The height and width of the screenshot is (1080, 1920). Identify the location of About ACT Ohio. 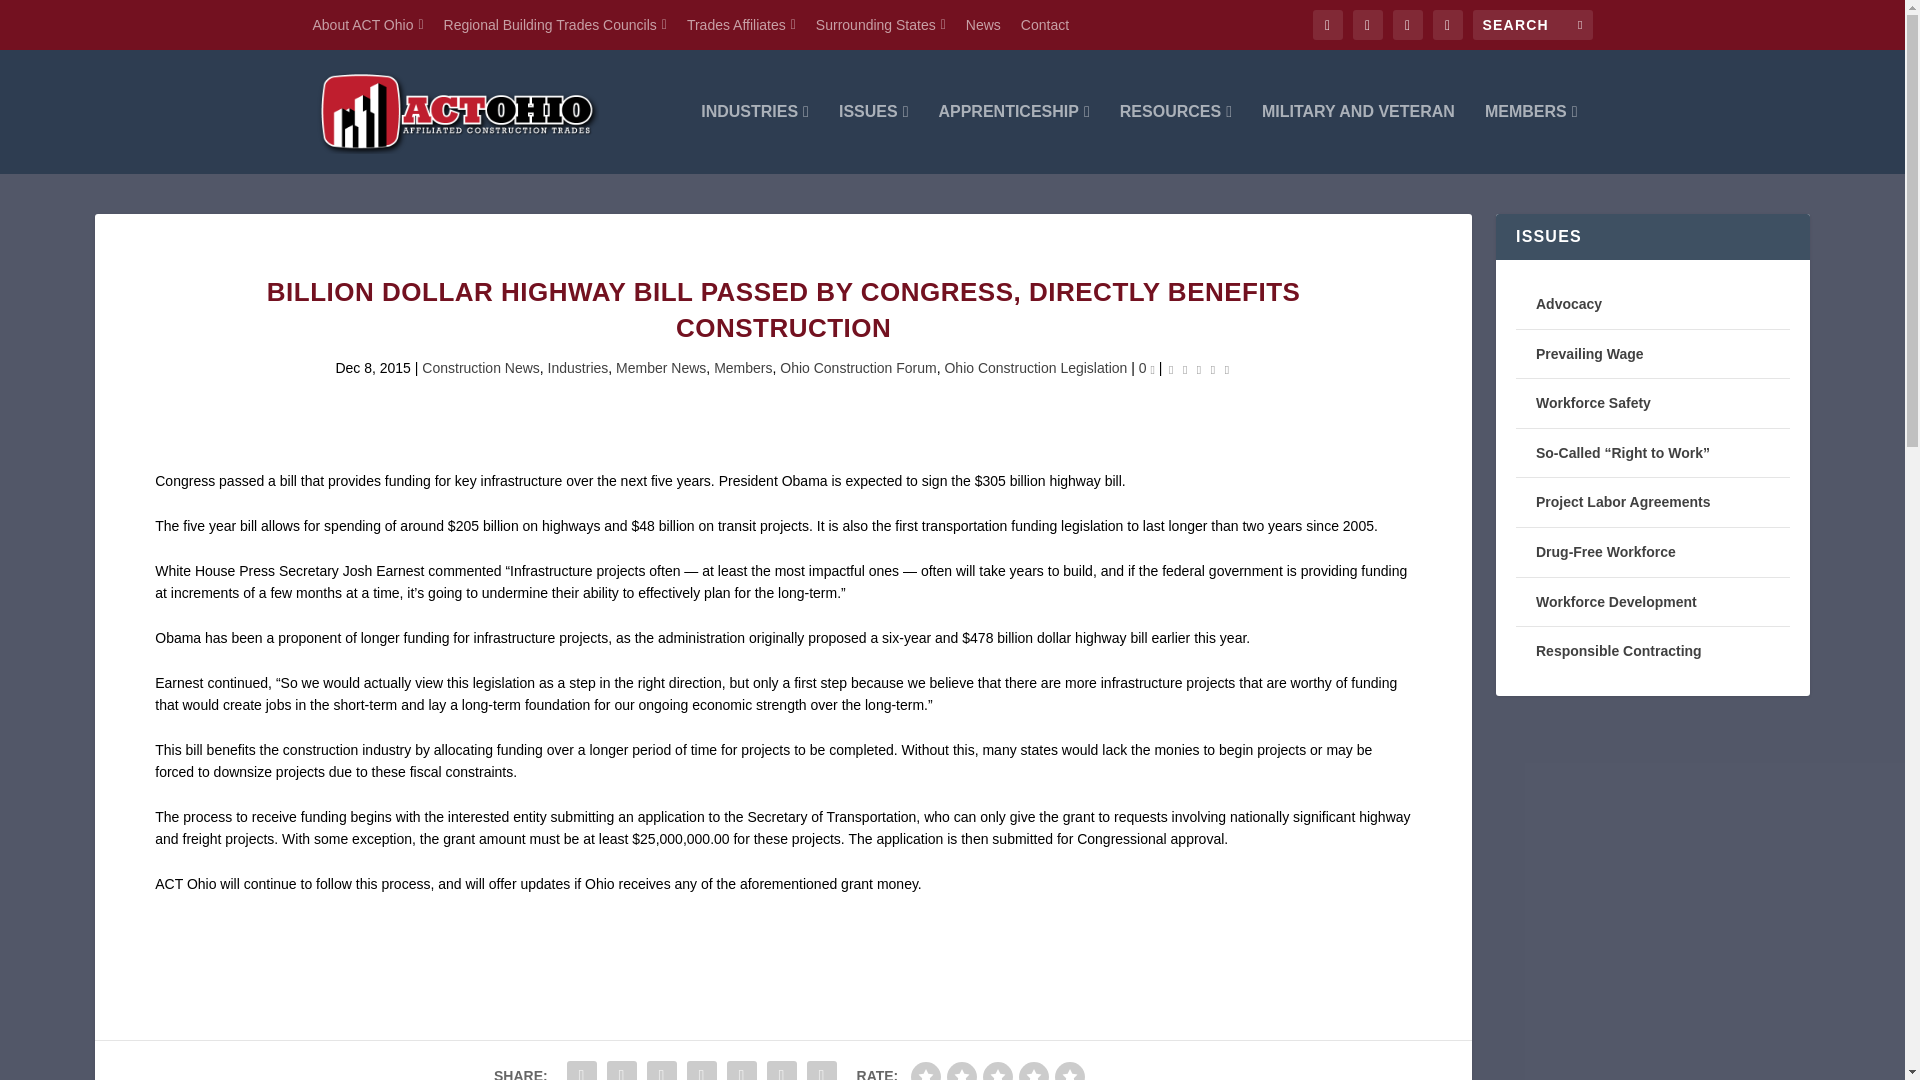
(366, 24).